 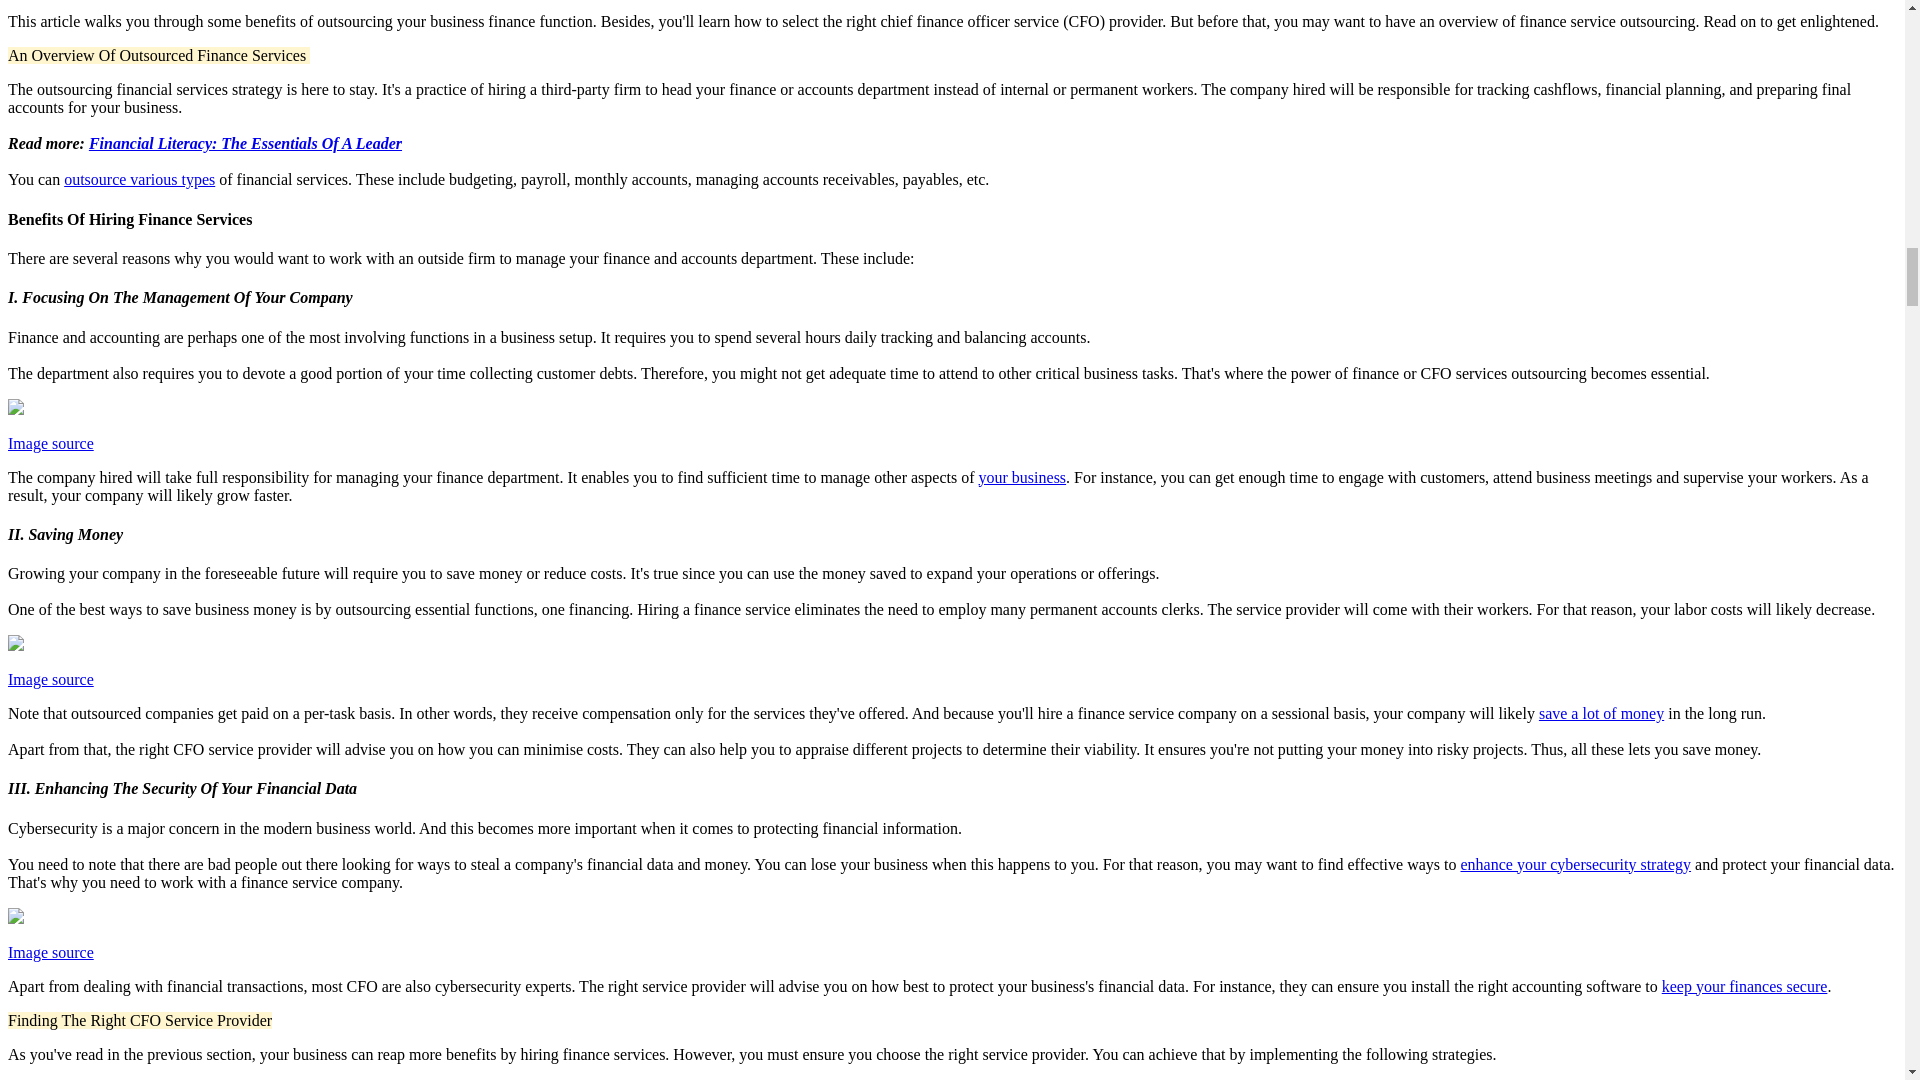 I want to click on outsource various types, so click(x=139, y=178).